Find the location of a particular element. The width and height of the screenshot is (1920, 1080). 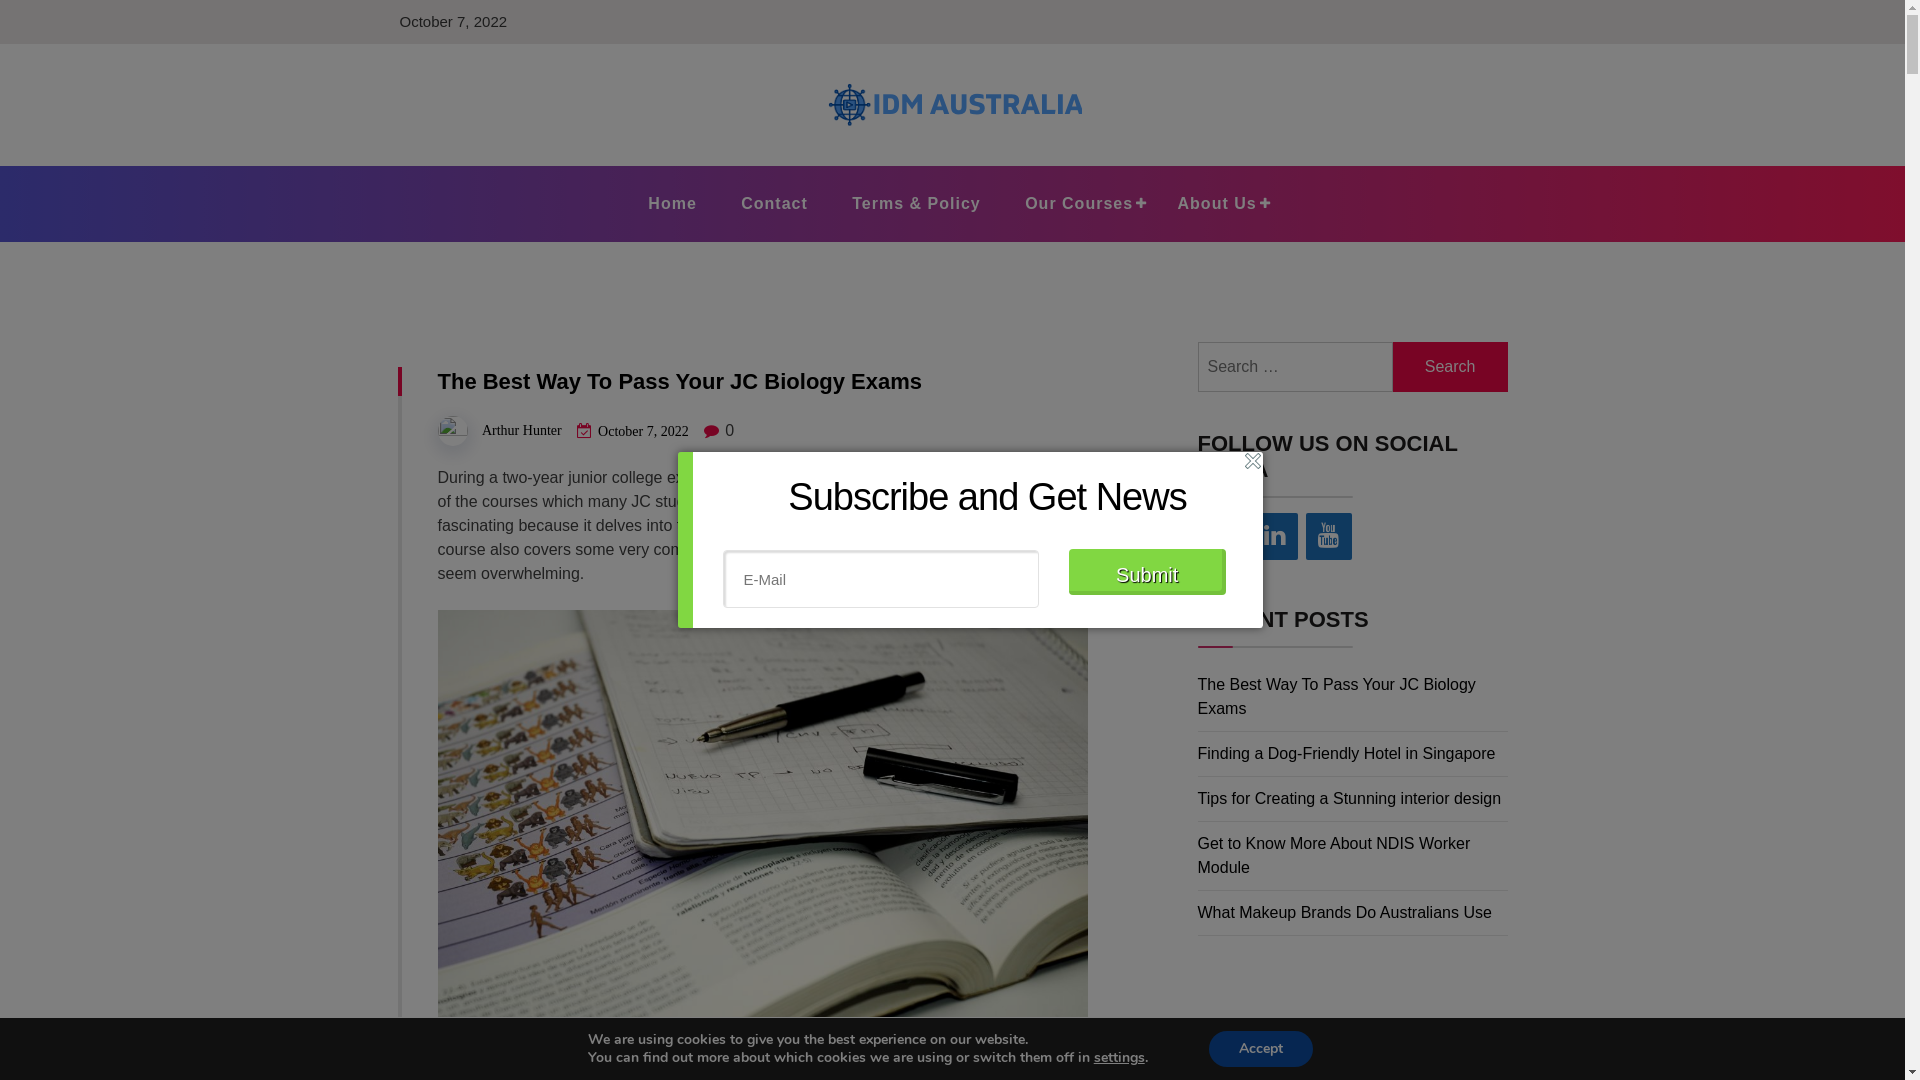

October 7, 2022 is located at coordinates (644, 432).